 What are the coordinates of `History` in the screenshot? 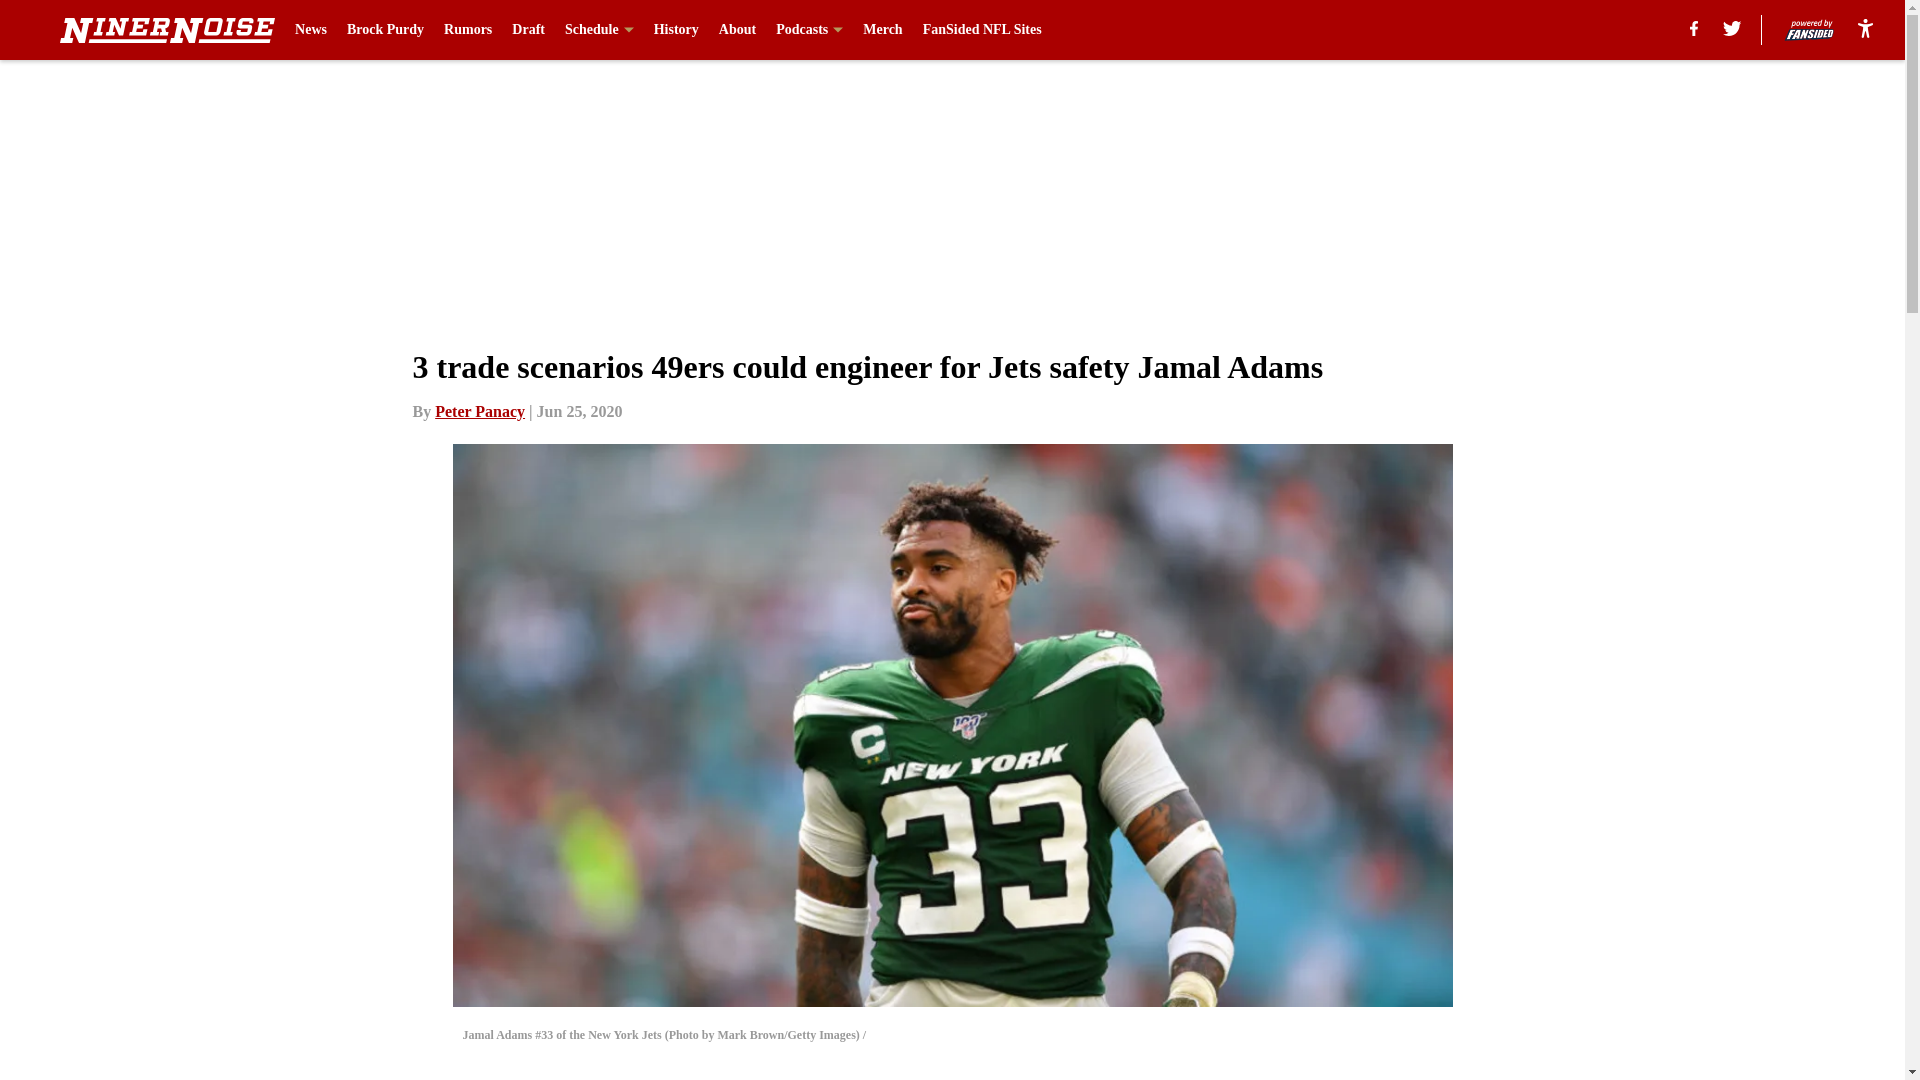 It's located at (676, 30).